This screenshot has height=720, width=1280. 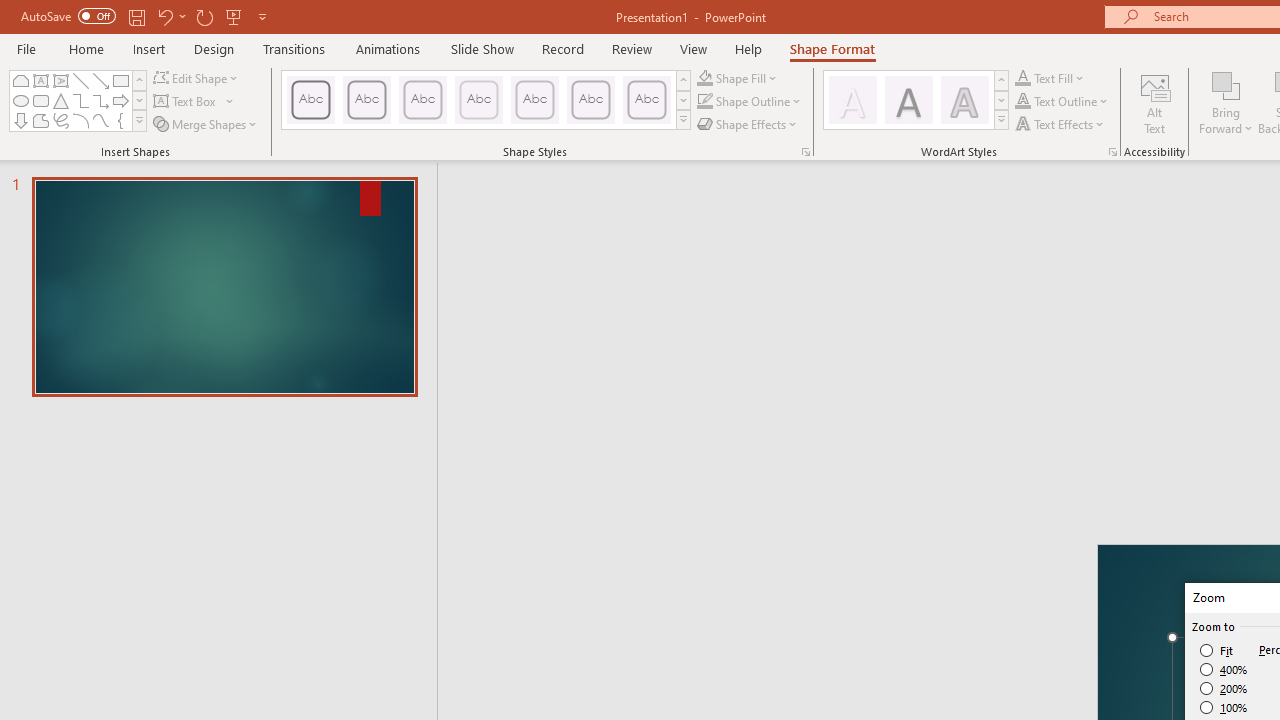 What do you see at coordinates (310, 100) in the screenshot?
I see `Colored Outline - Black, Dark 1` at bounding box center [310, 100].